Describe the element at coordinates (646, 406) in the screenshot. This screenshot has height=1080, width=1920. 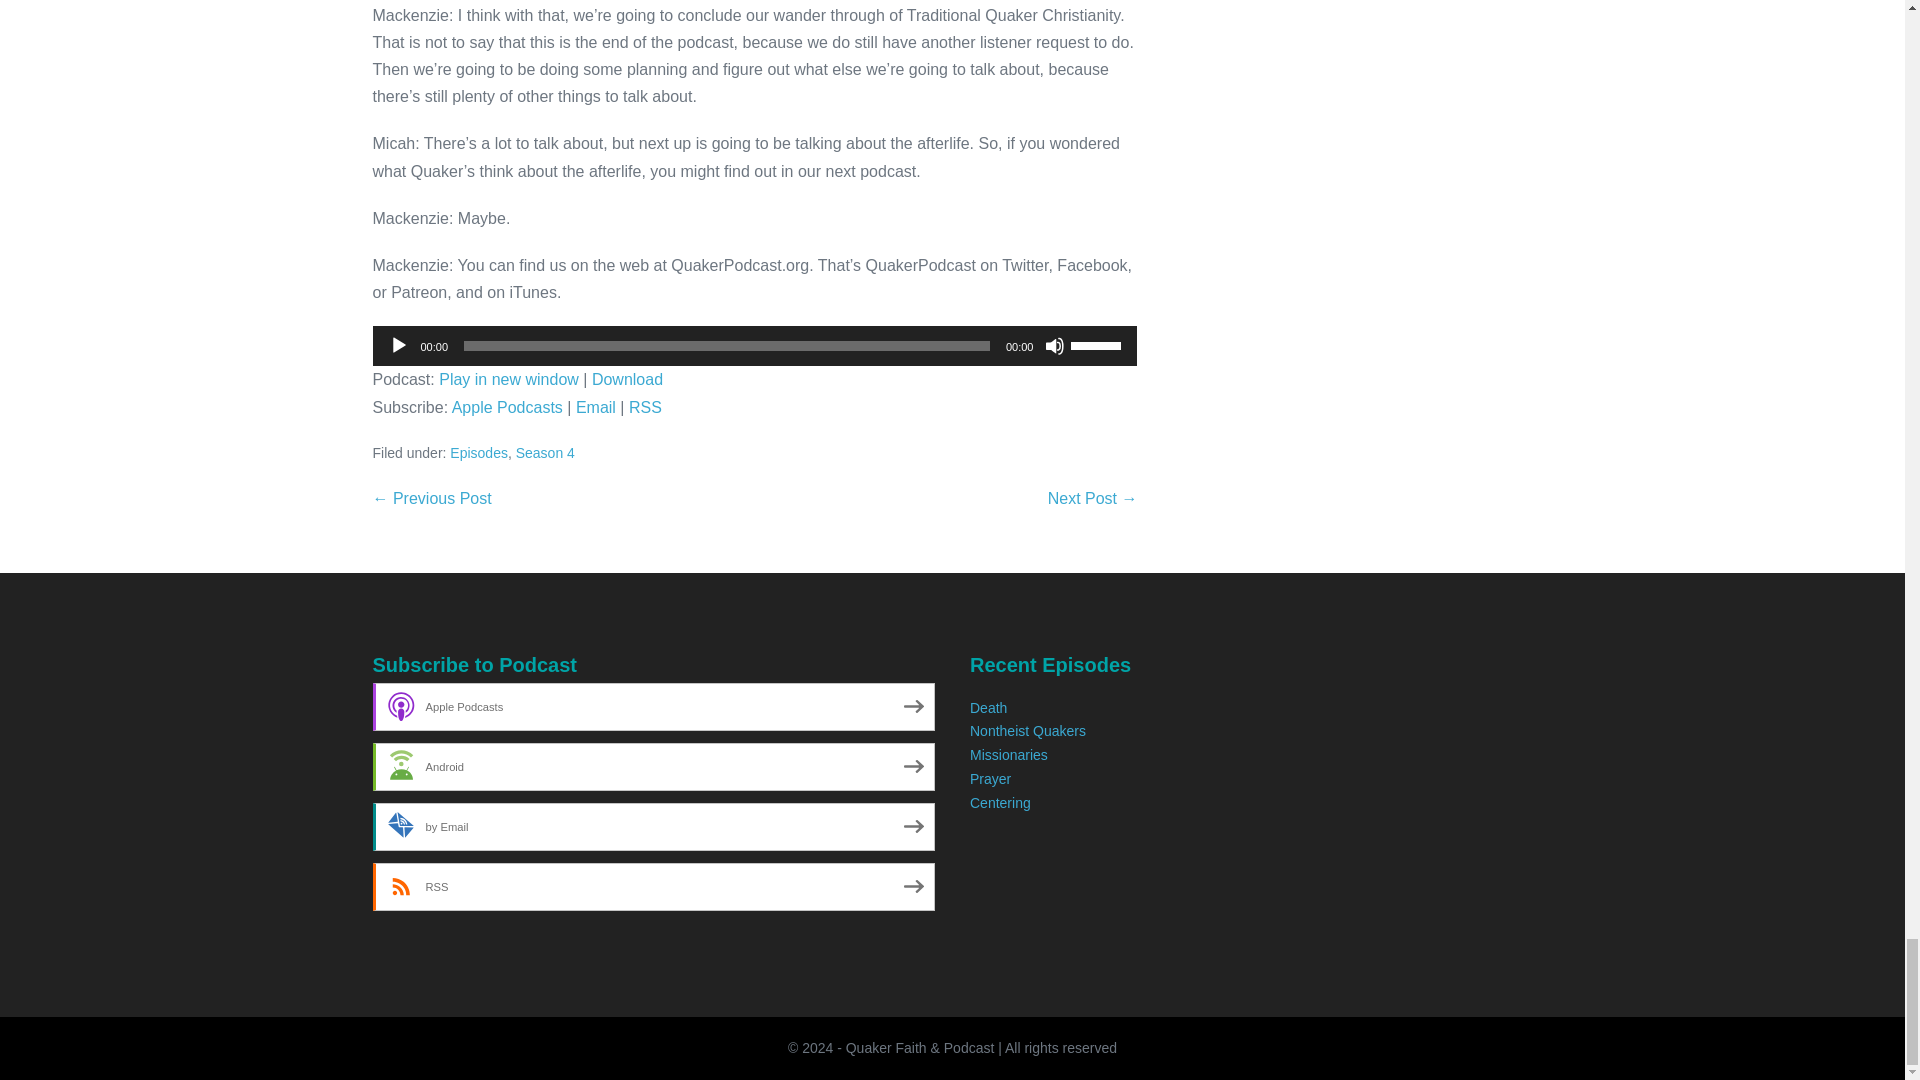
I see `RSS` at that location.